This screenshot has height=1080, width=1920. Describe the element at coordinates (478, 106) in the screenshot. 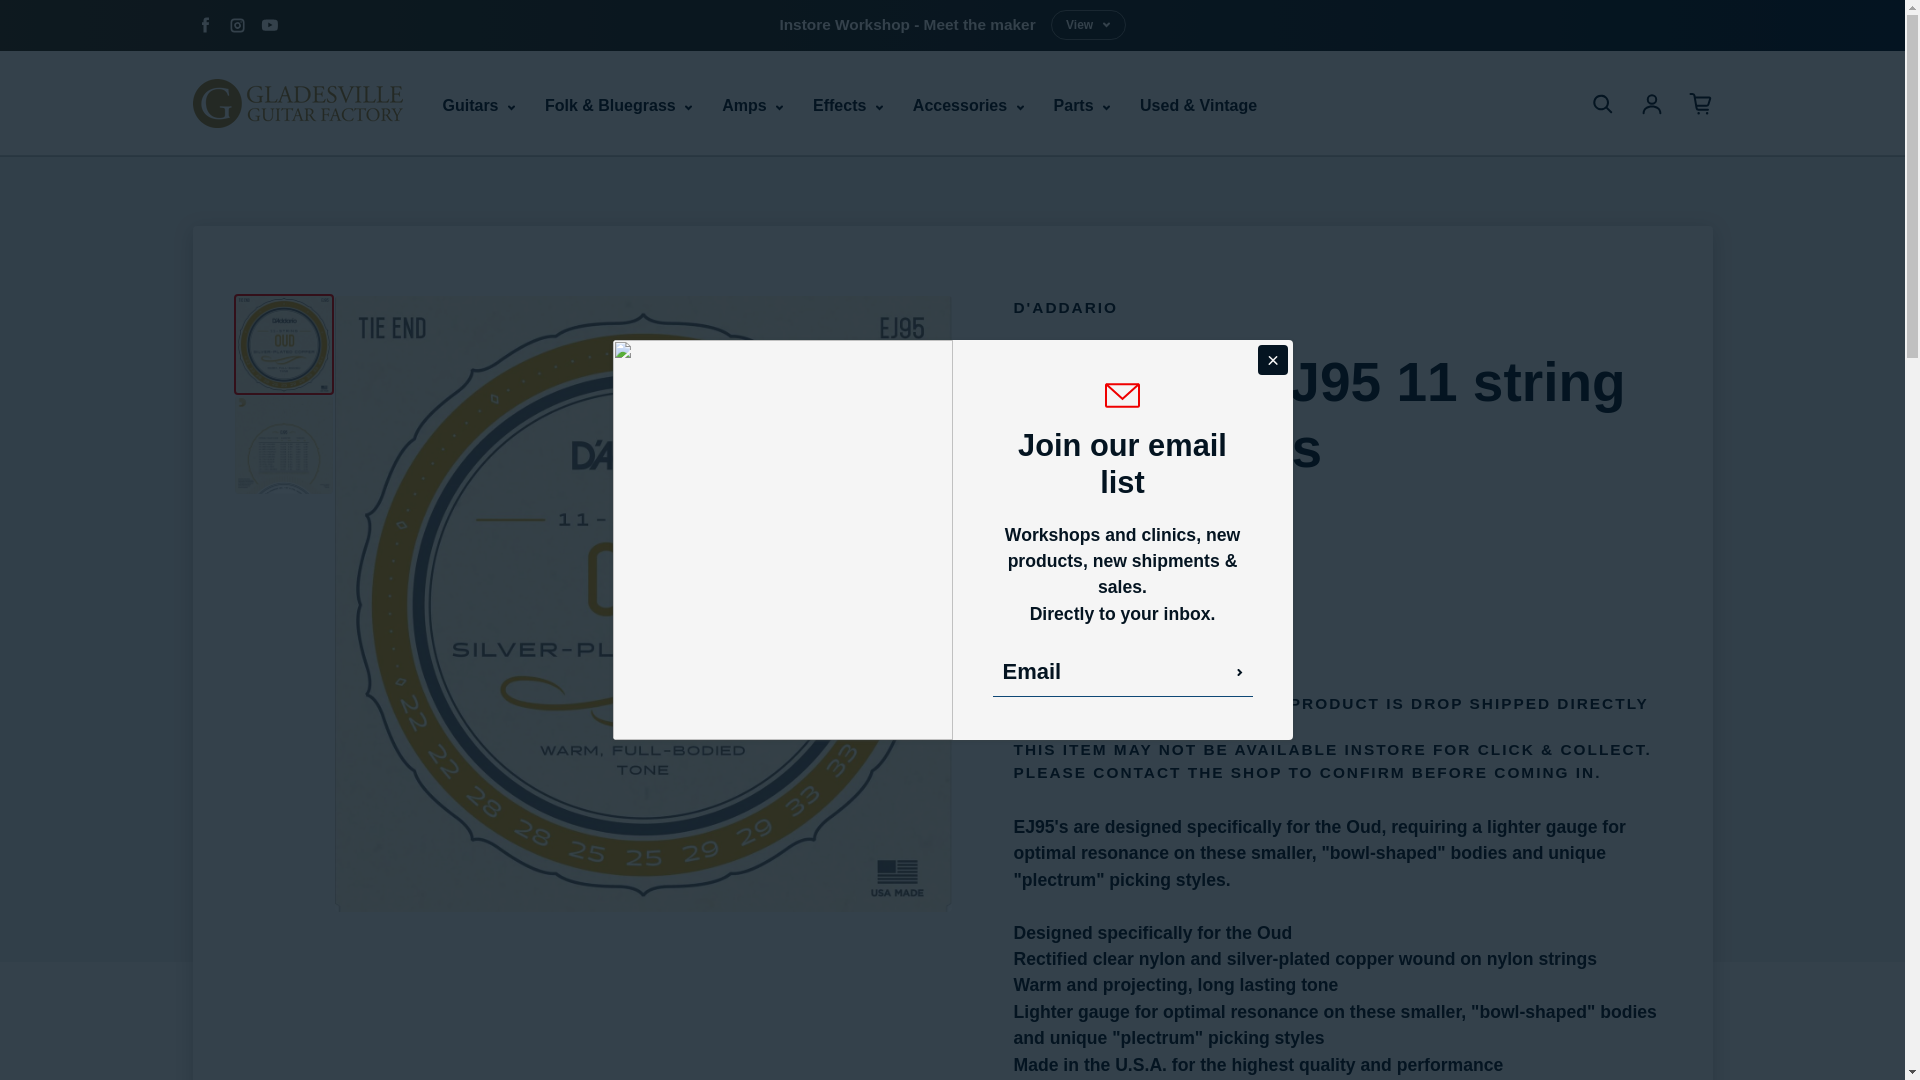

I see `Guitars` at that location.